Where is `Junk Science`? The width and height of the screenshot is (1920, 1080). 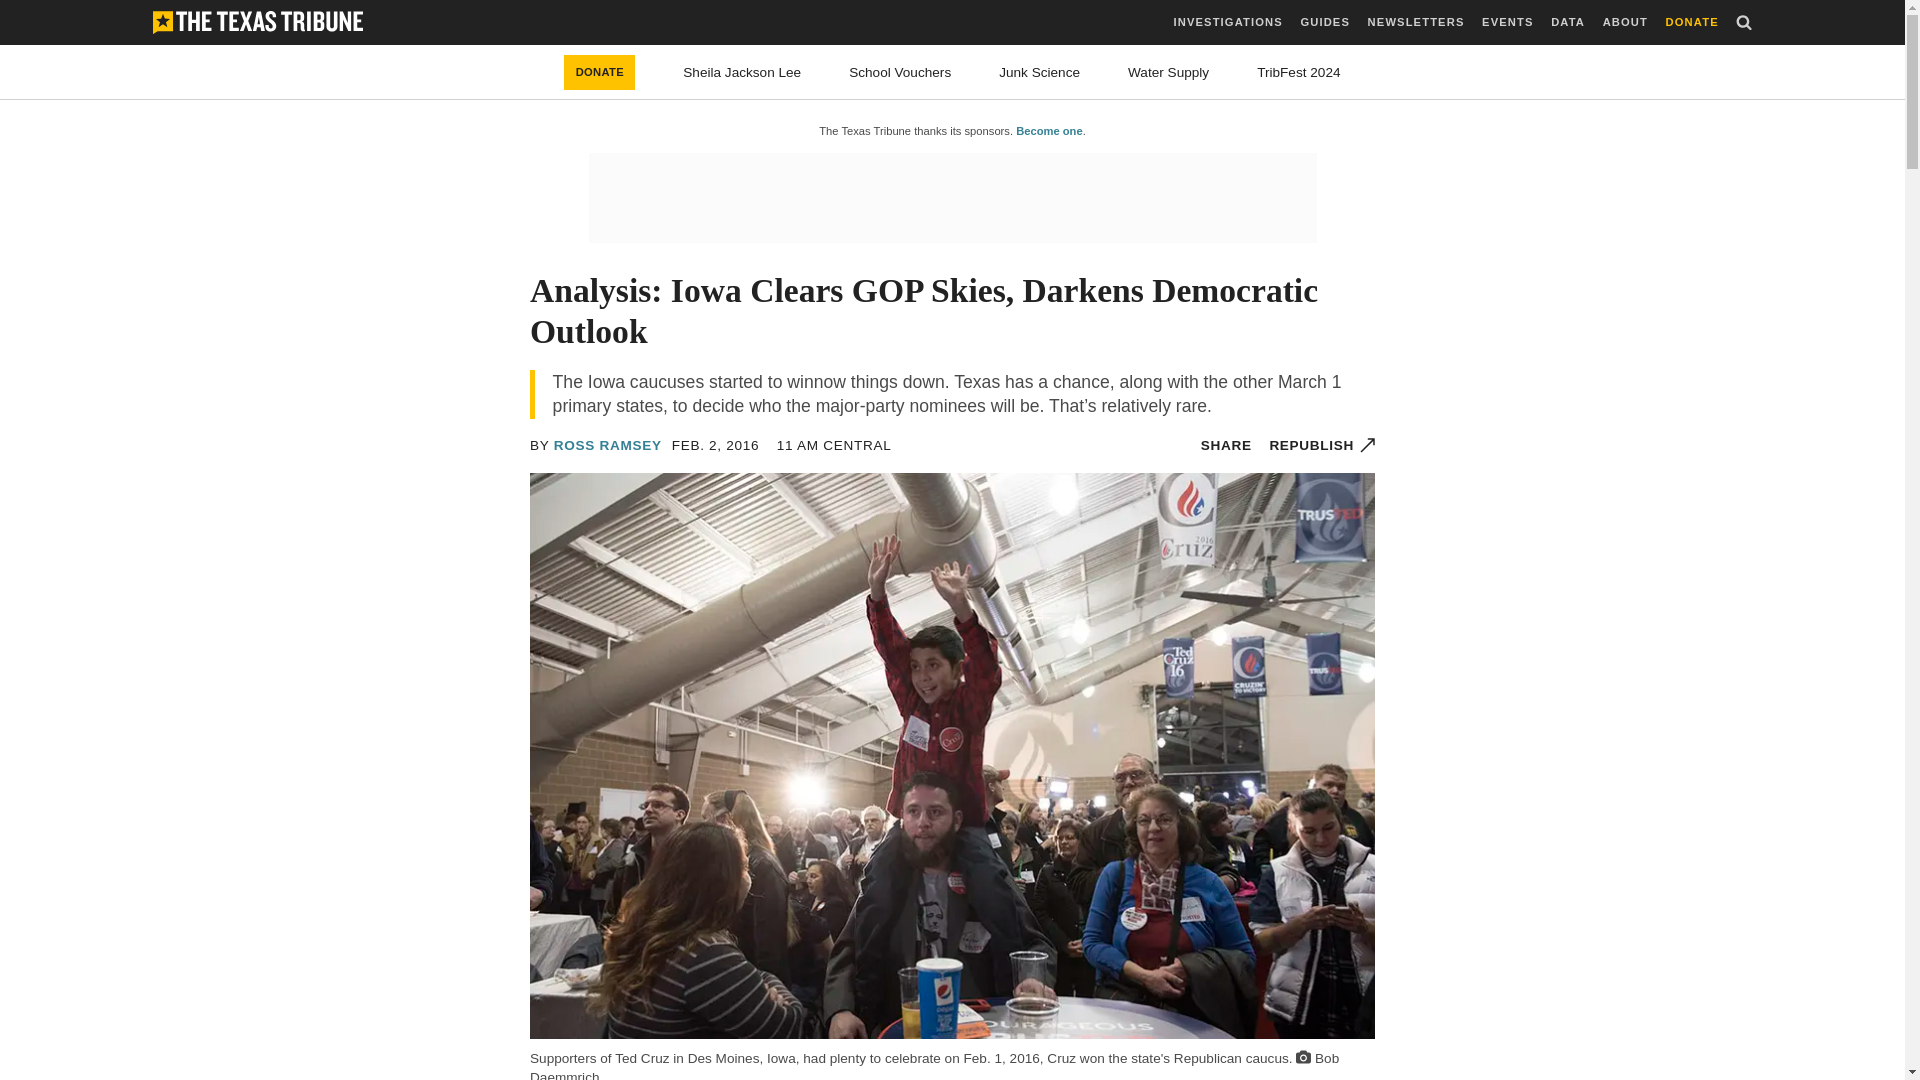
Junk Science is located at coordinates (1038, 72).